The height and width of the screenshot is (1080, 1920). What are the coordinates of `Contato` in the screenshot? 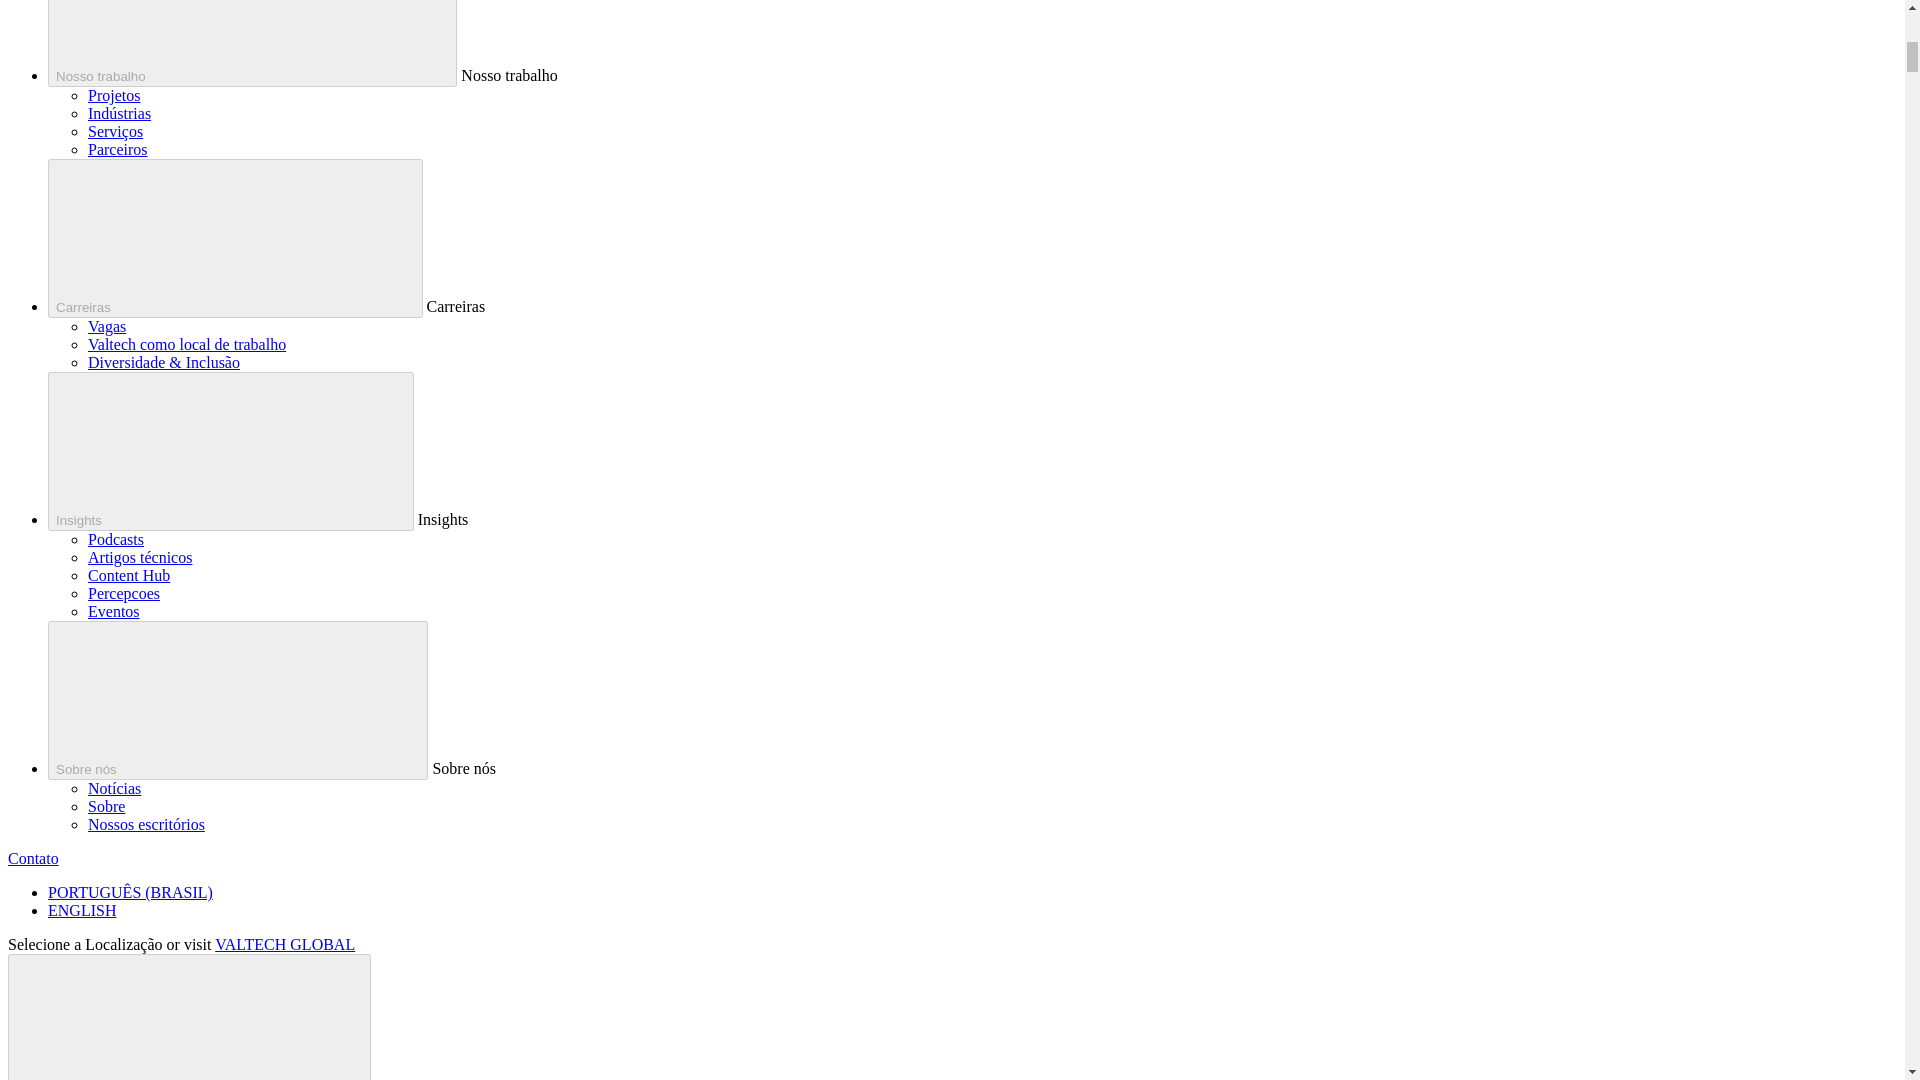 It's located at (33, 858).